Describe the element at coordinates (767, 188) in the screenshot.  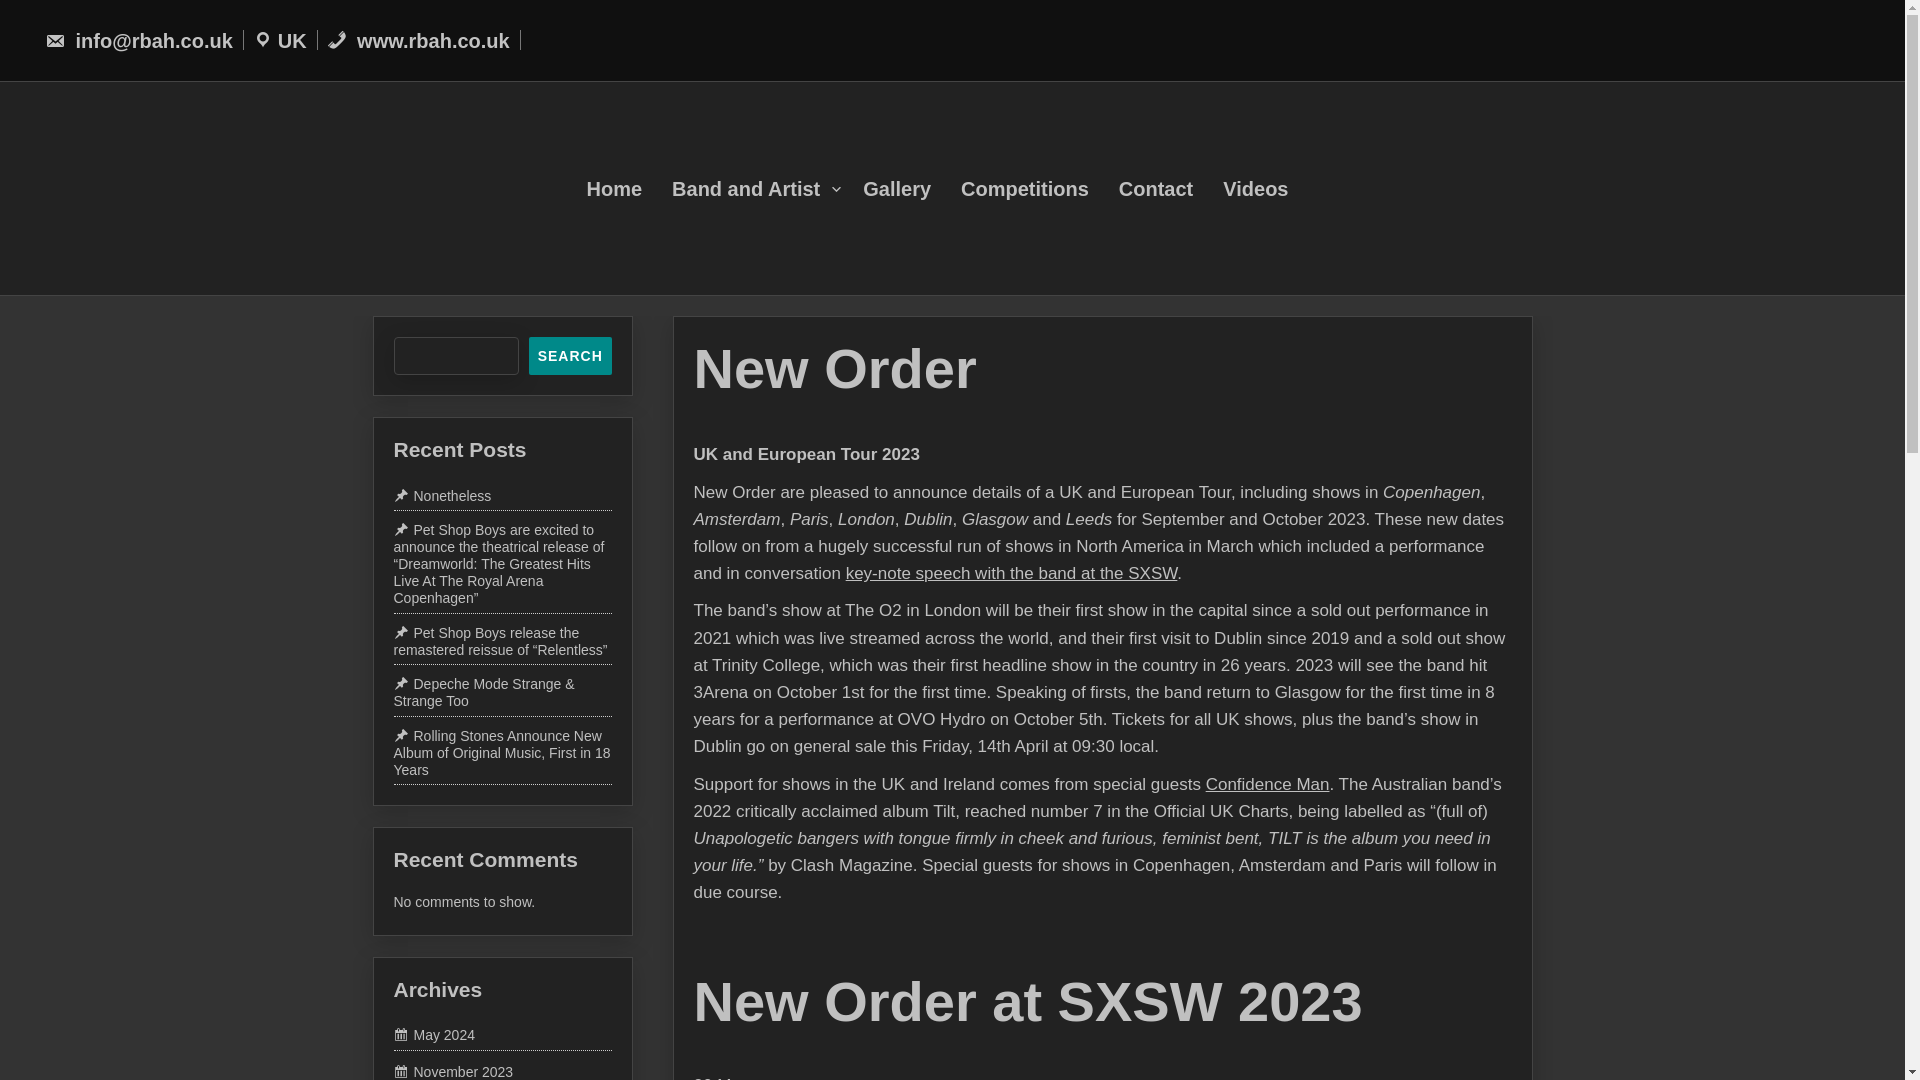
I see `Band and Artist` at that location.